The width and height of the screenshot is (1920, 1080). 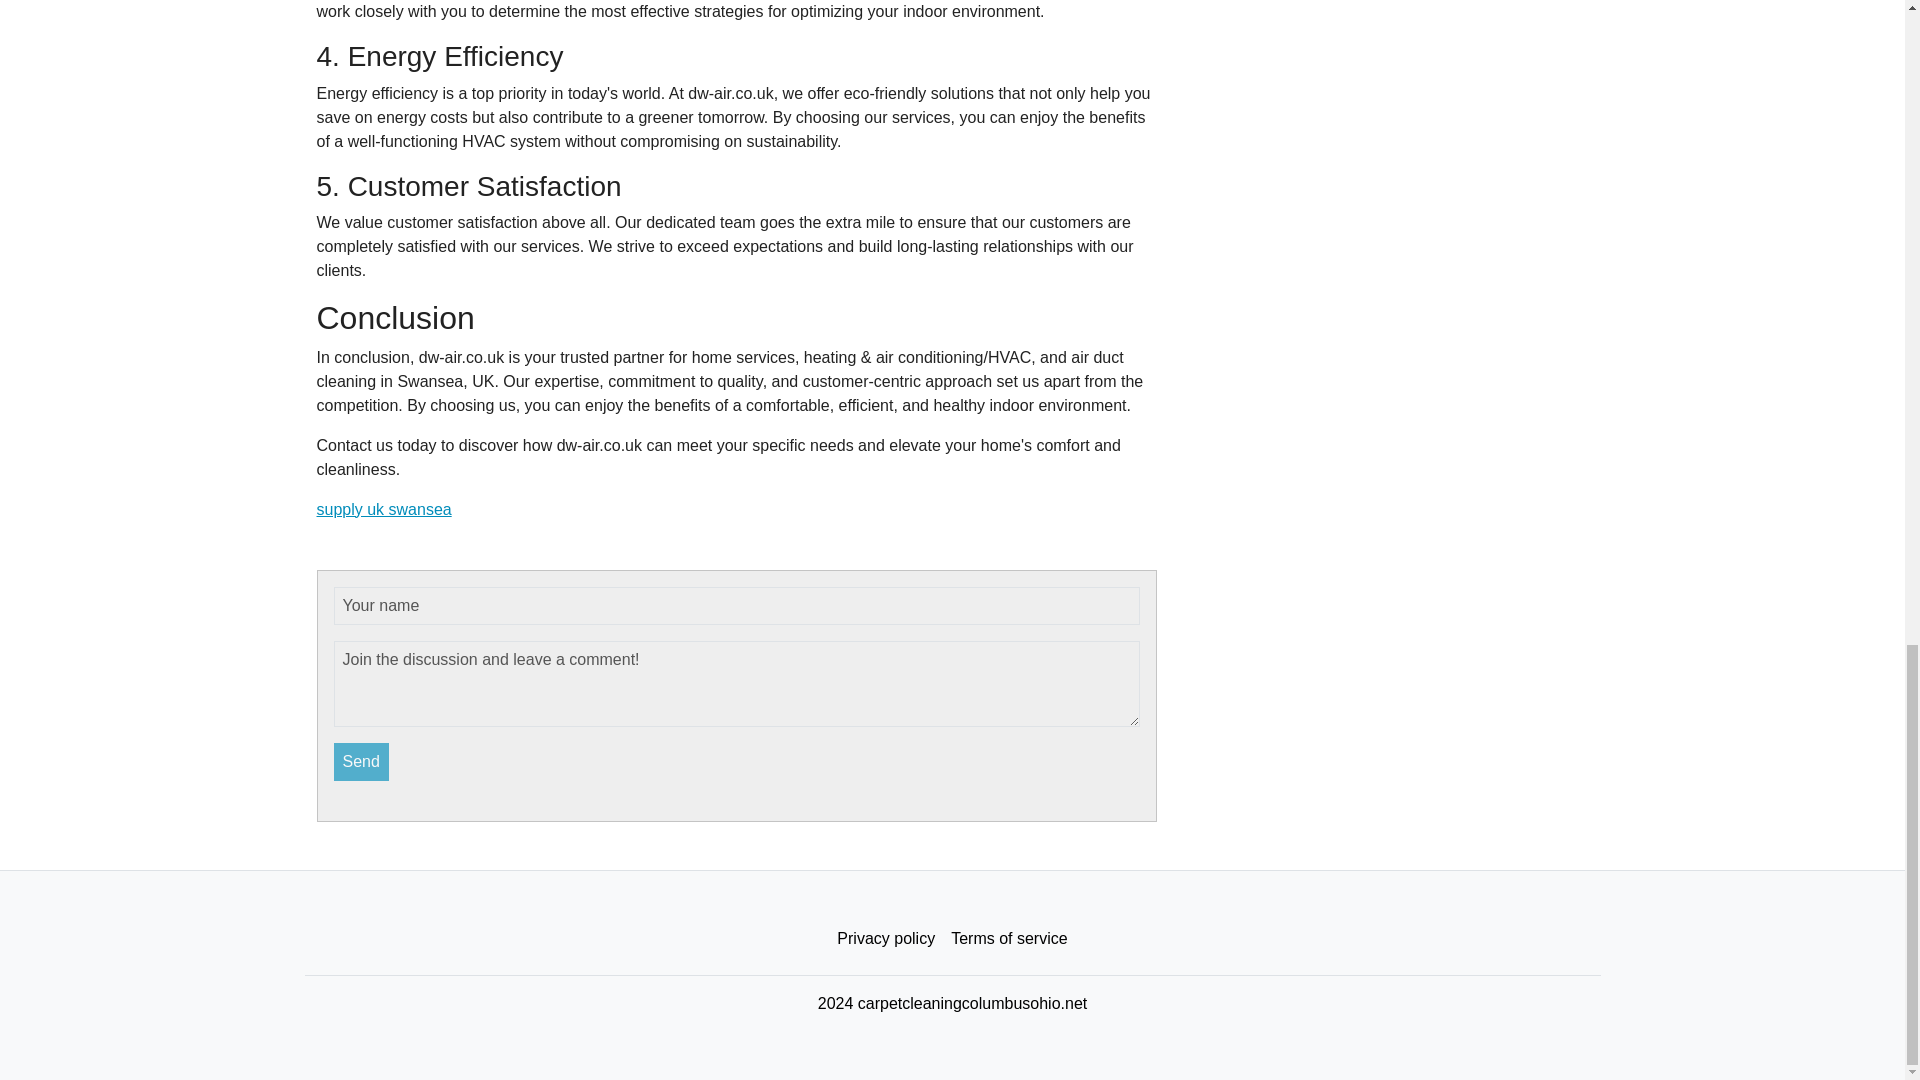 What do you see at coordinates (362, 762) in the screenshot?
I see `Send` at bounding box center [362, 762].